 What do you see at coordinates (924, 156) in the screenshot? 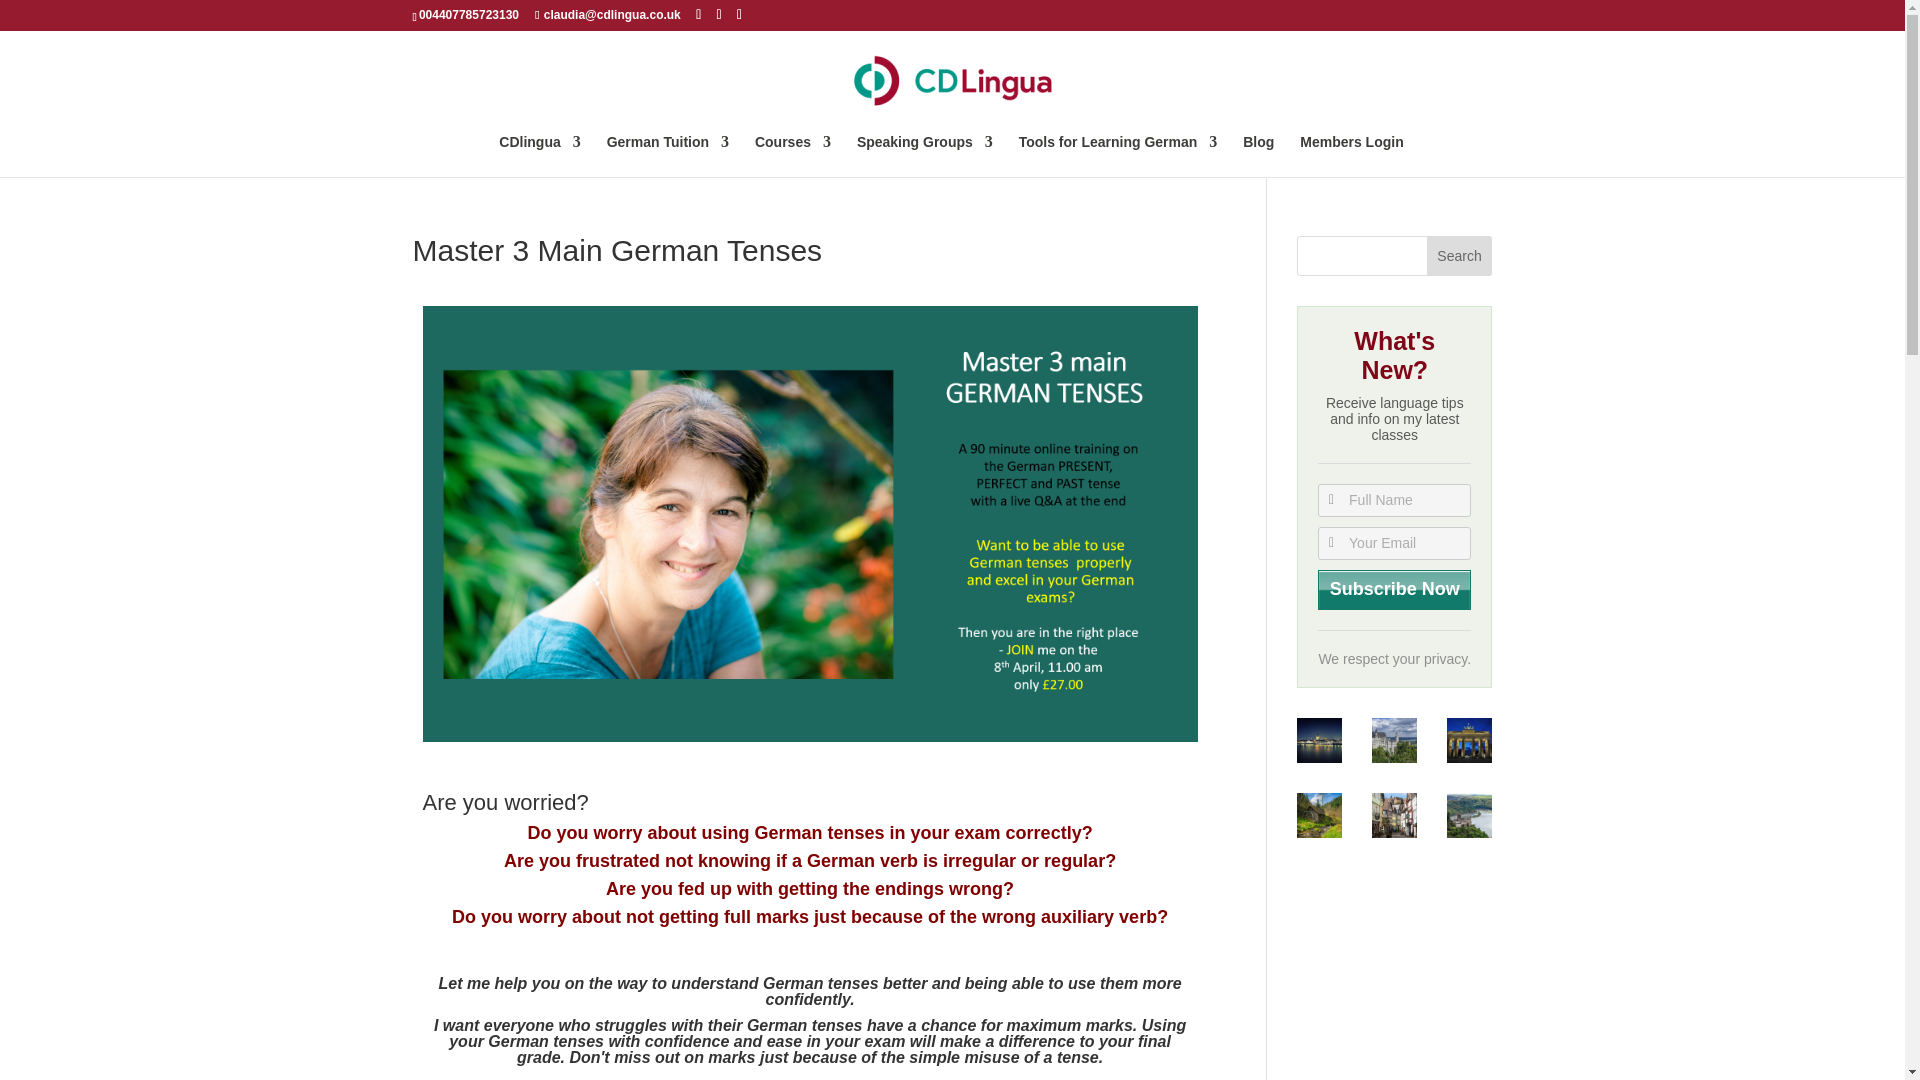
I see `Speaking Groups` at bounding box center [924, 156].